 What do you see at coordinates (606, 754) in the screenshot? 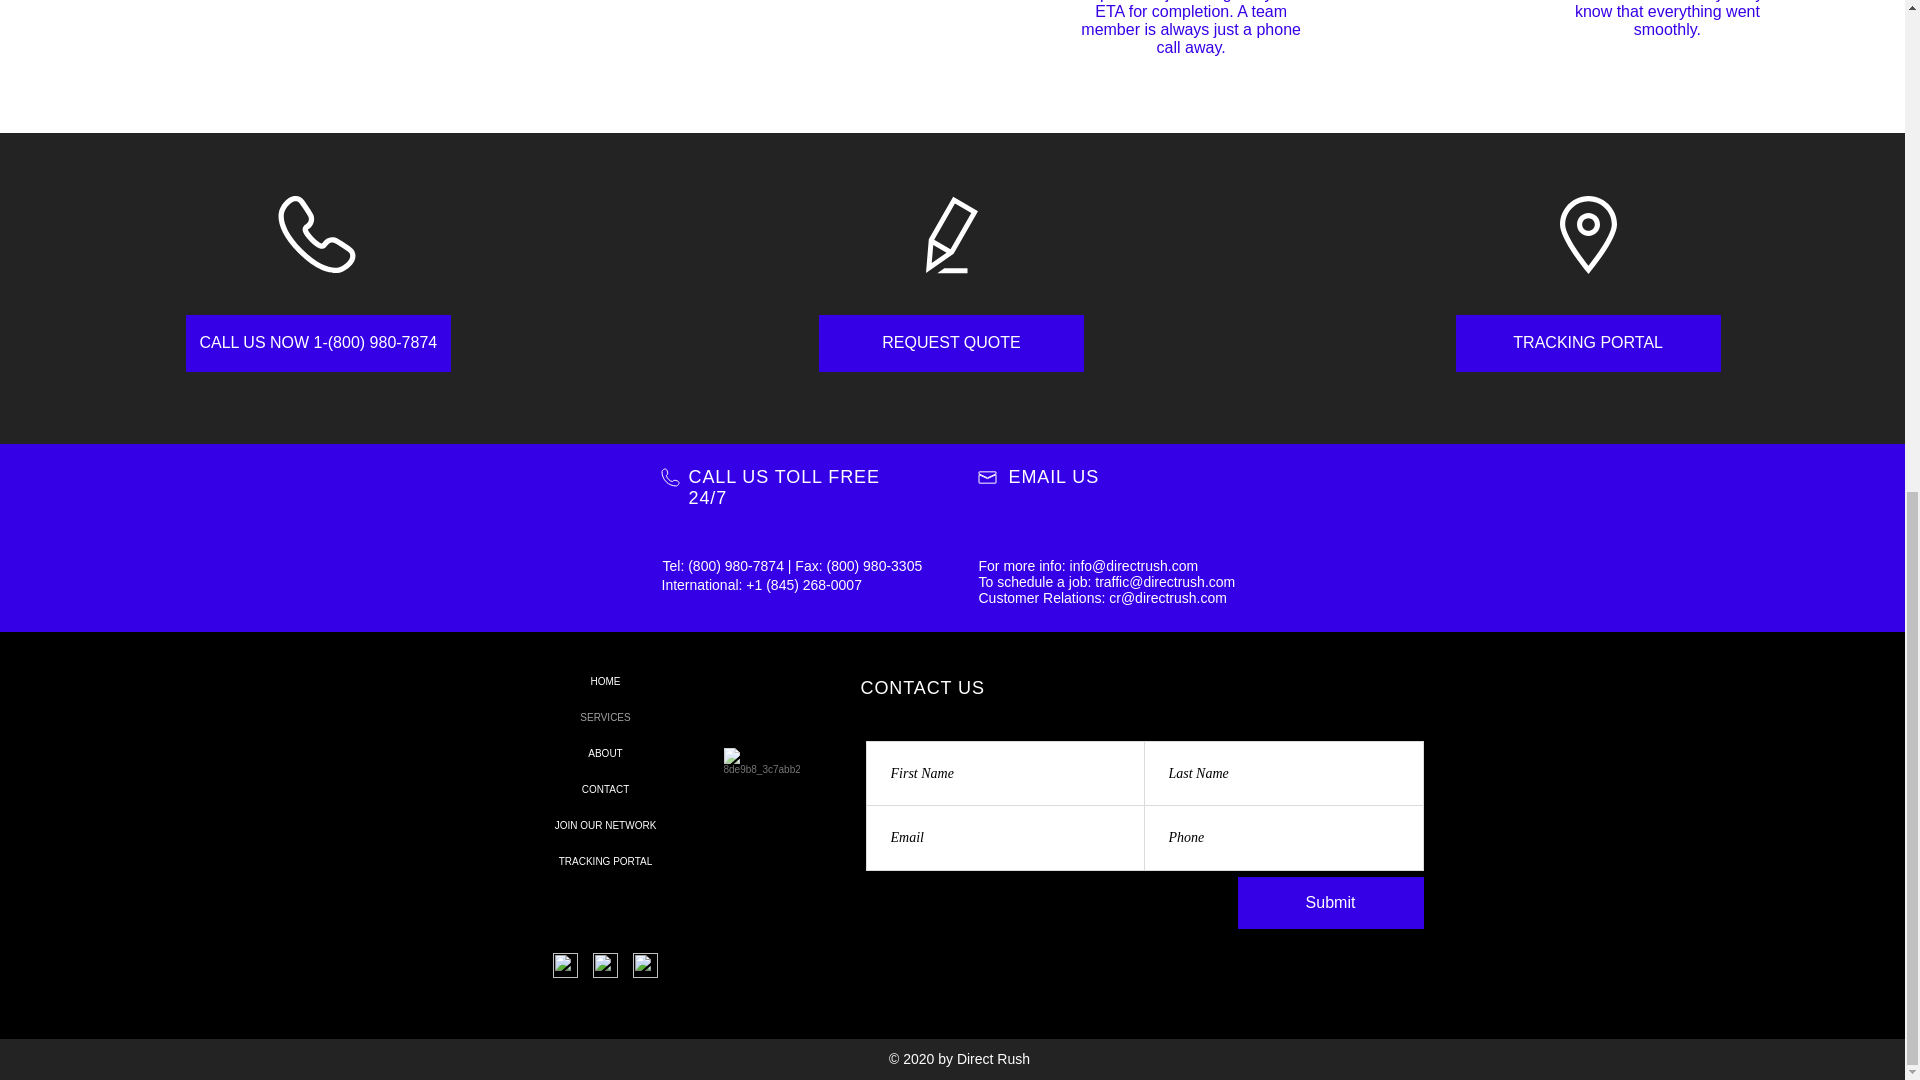
I see `ABOUT` at bounding box center [606, 754].